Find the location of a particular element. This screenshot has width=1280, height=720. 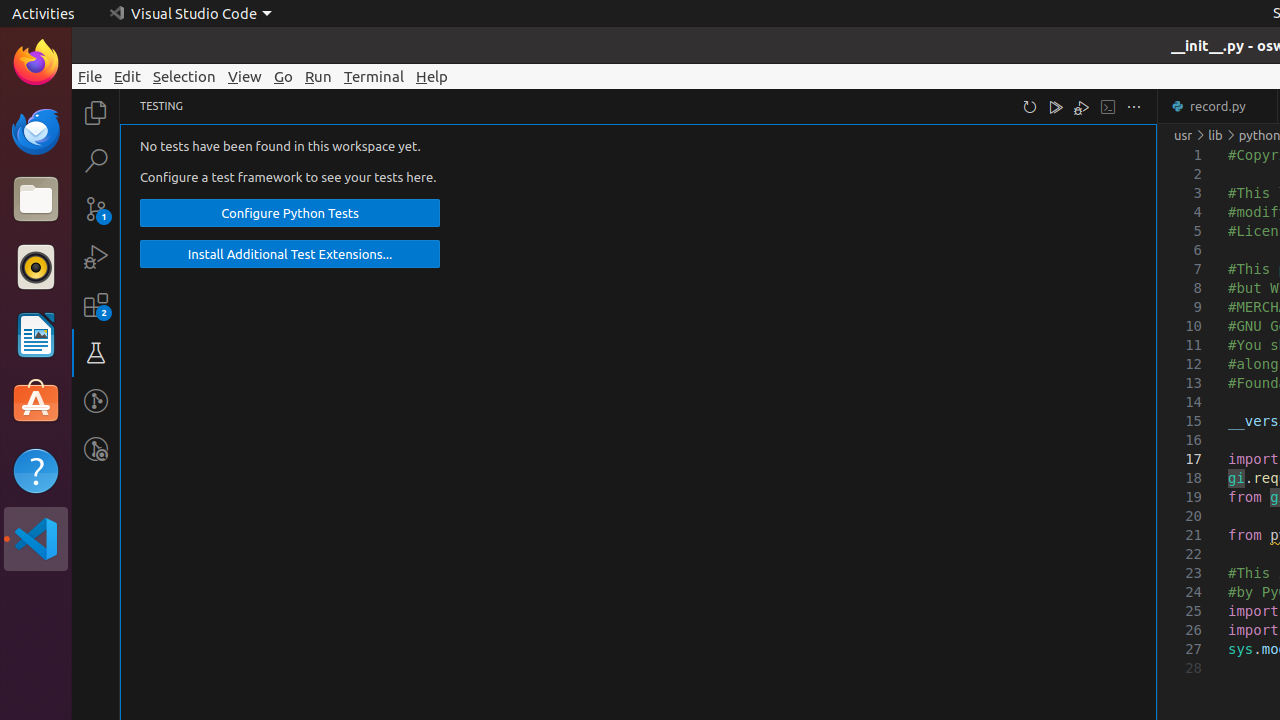

Go is located at coordinates (284, 76).